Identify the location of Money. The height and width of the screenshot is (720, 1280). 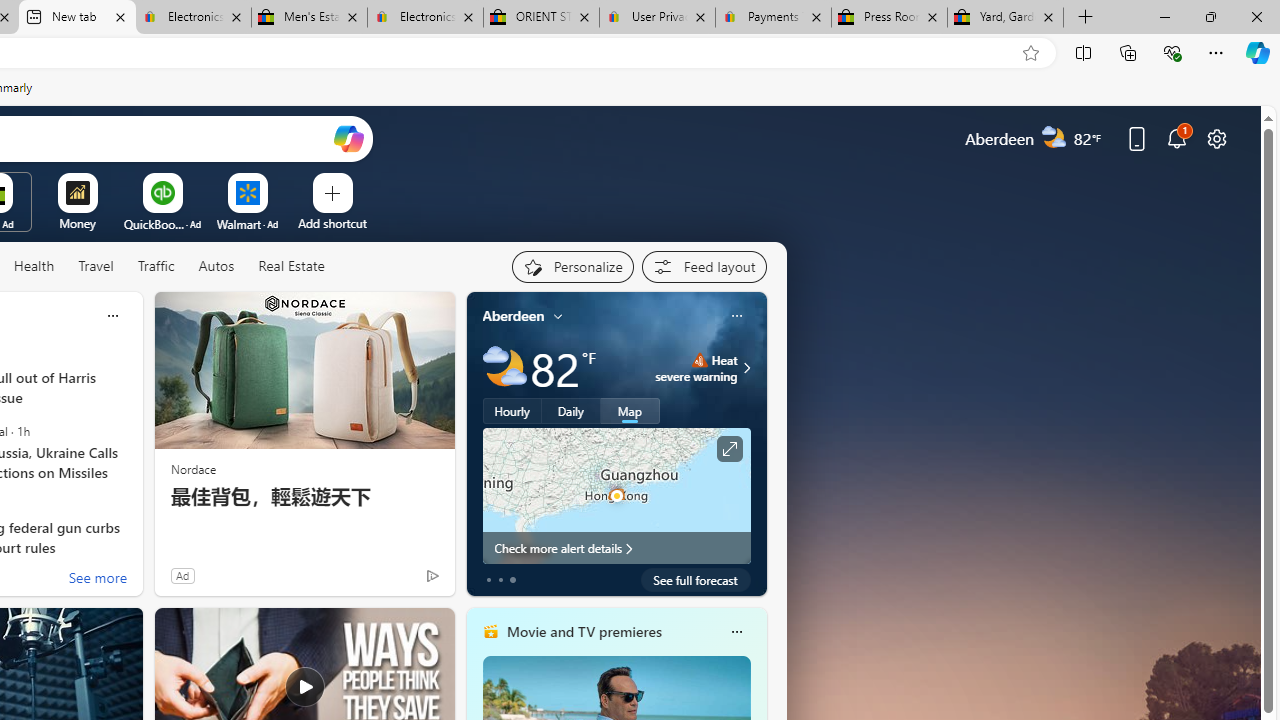
(77, 223).